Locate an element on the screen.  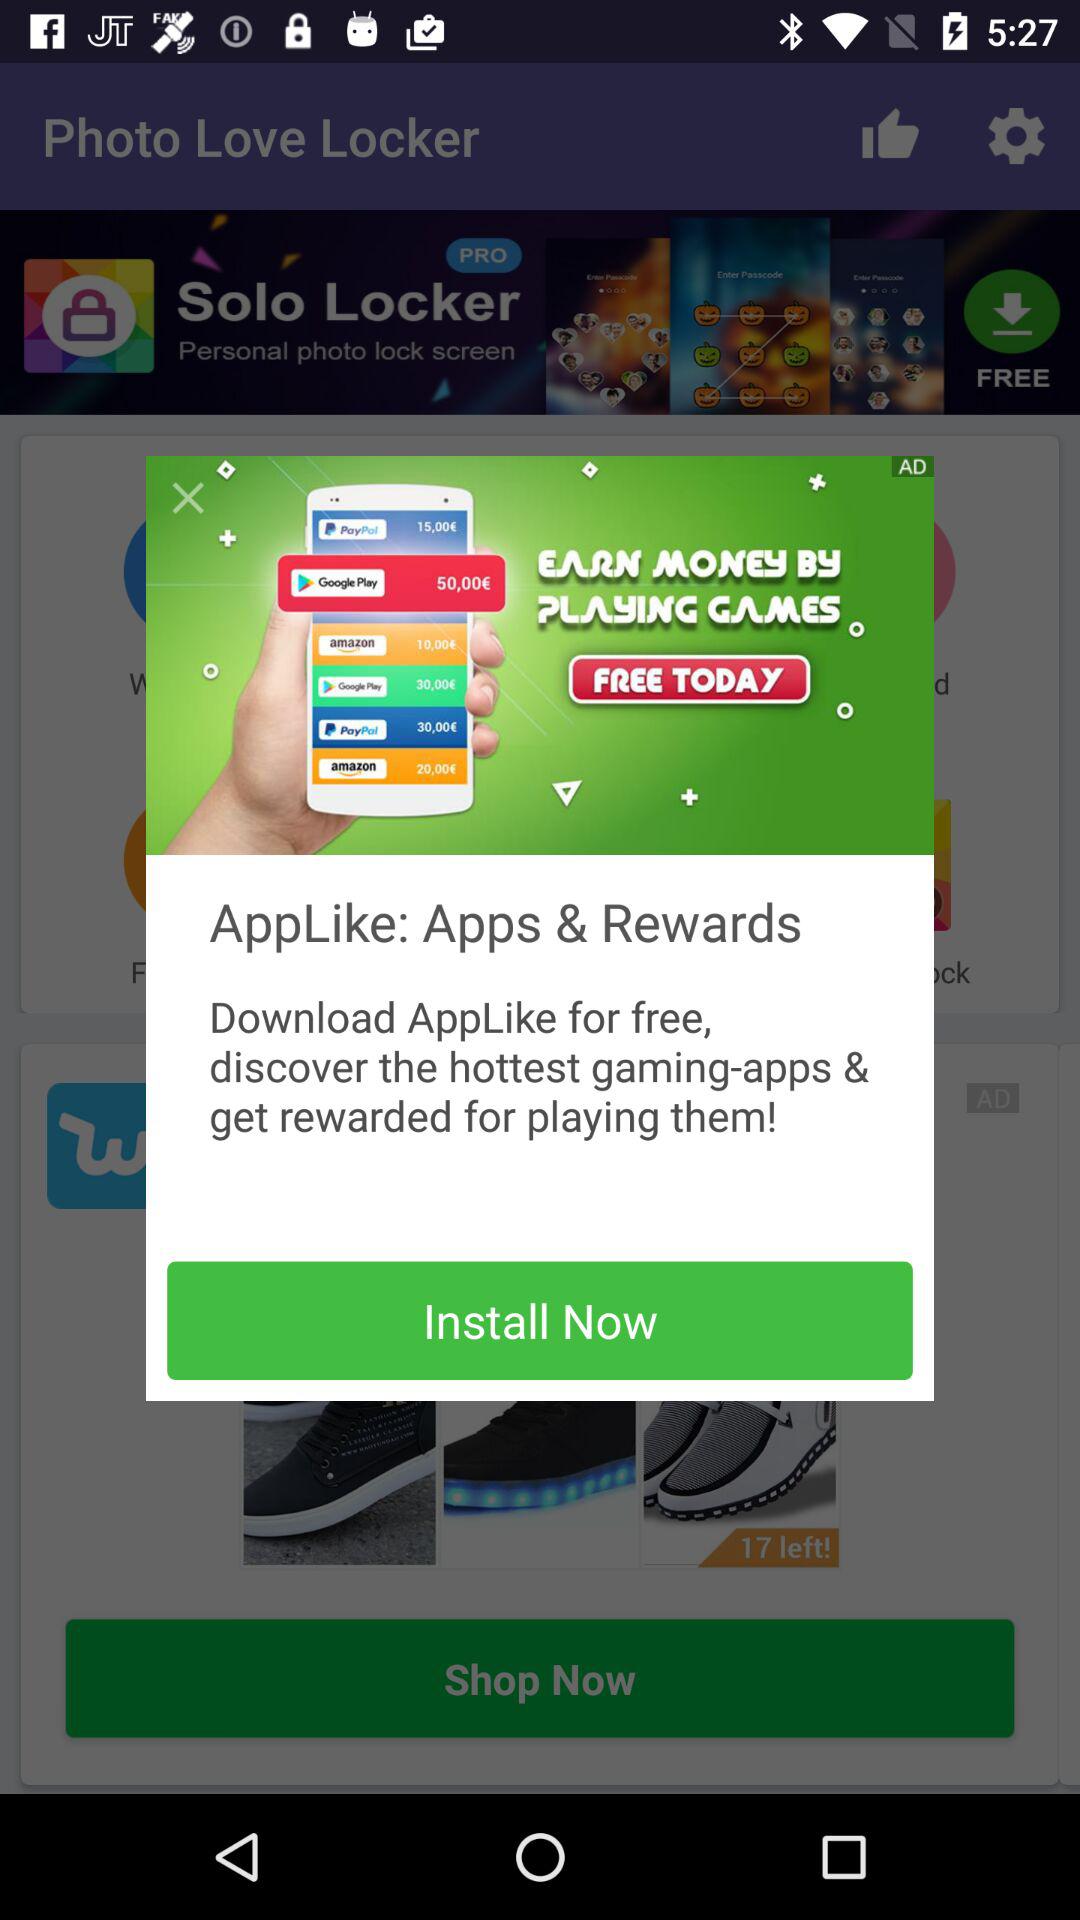
closes the advertisement is located at coordinates (188, 498).